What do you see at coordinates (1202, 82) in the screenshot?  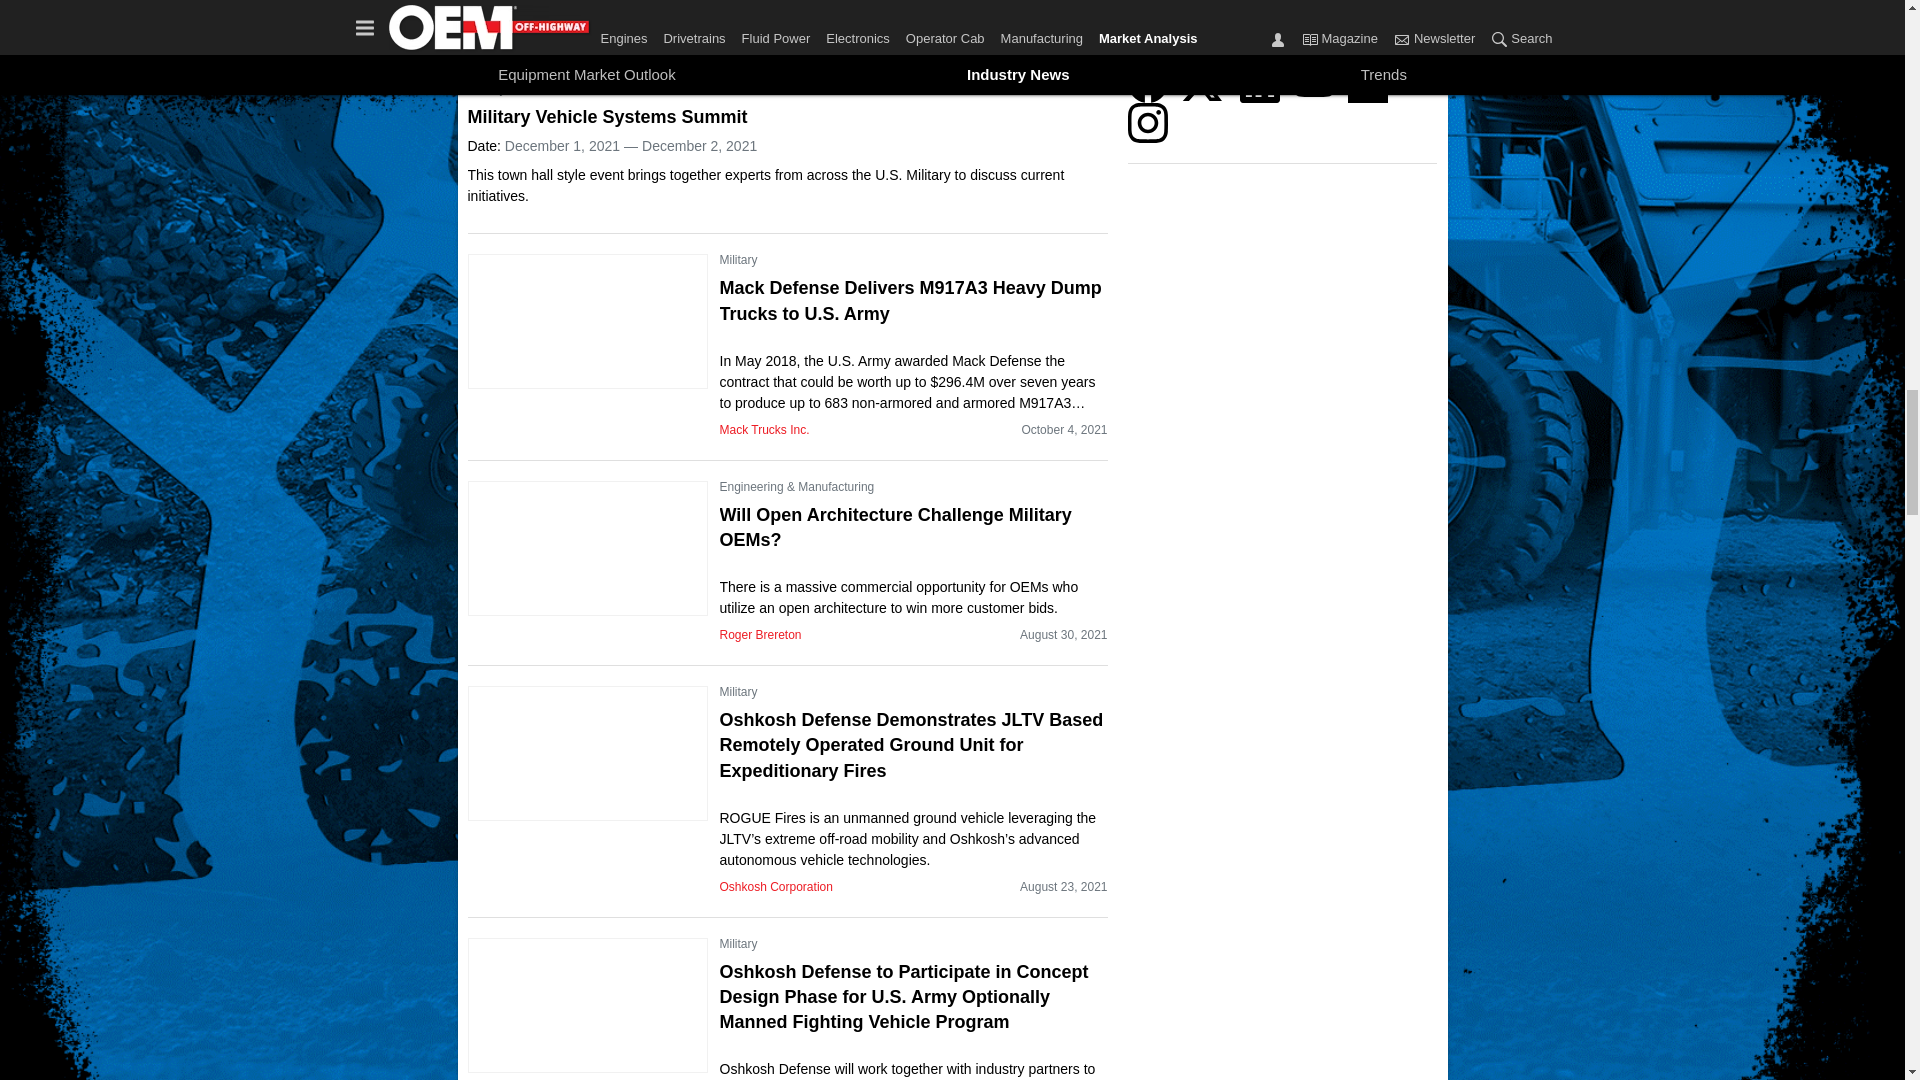 I see `Twitter X icon` at bounding box center [1202, 82].